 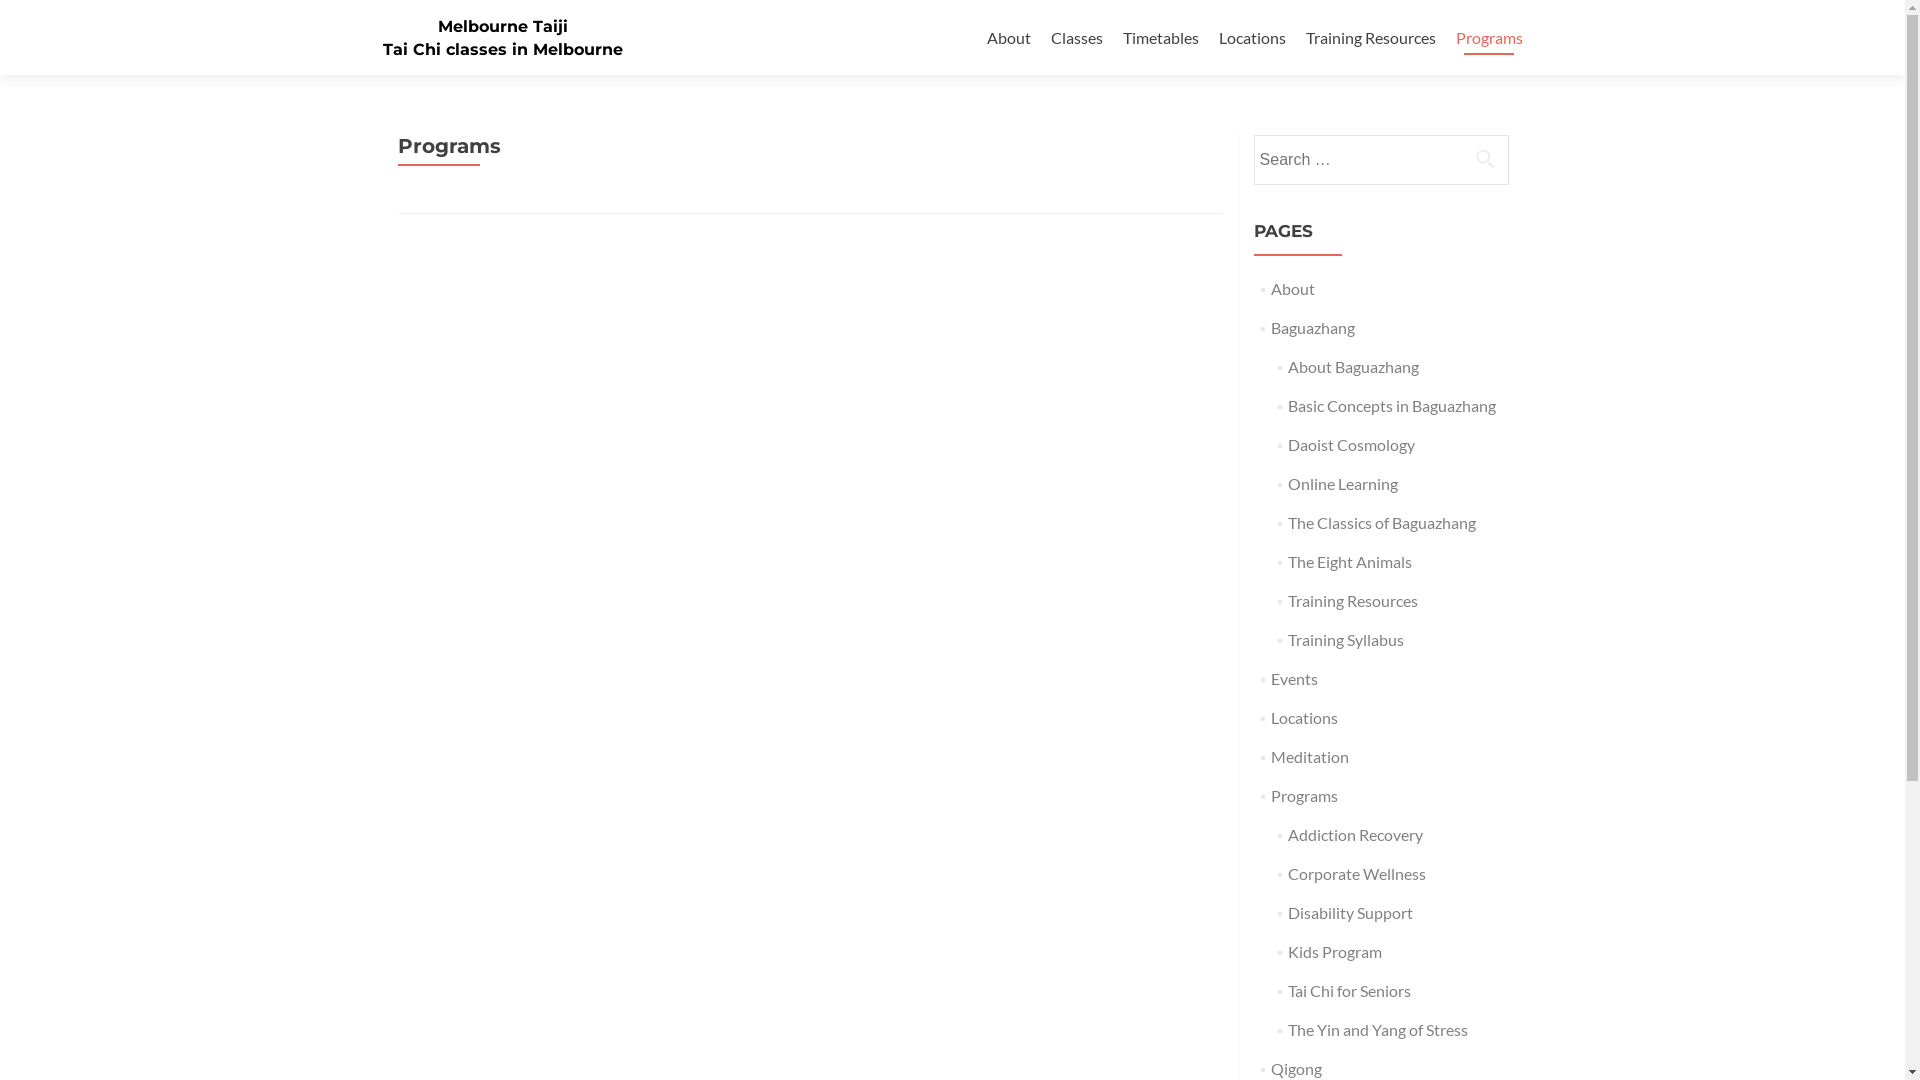 I want to click on Programs, so click(x=1490, y=38).